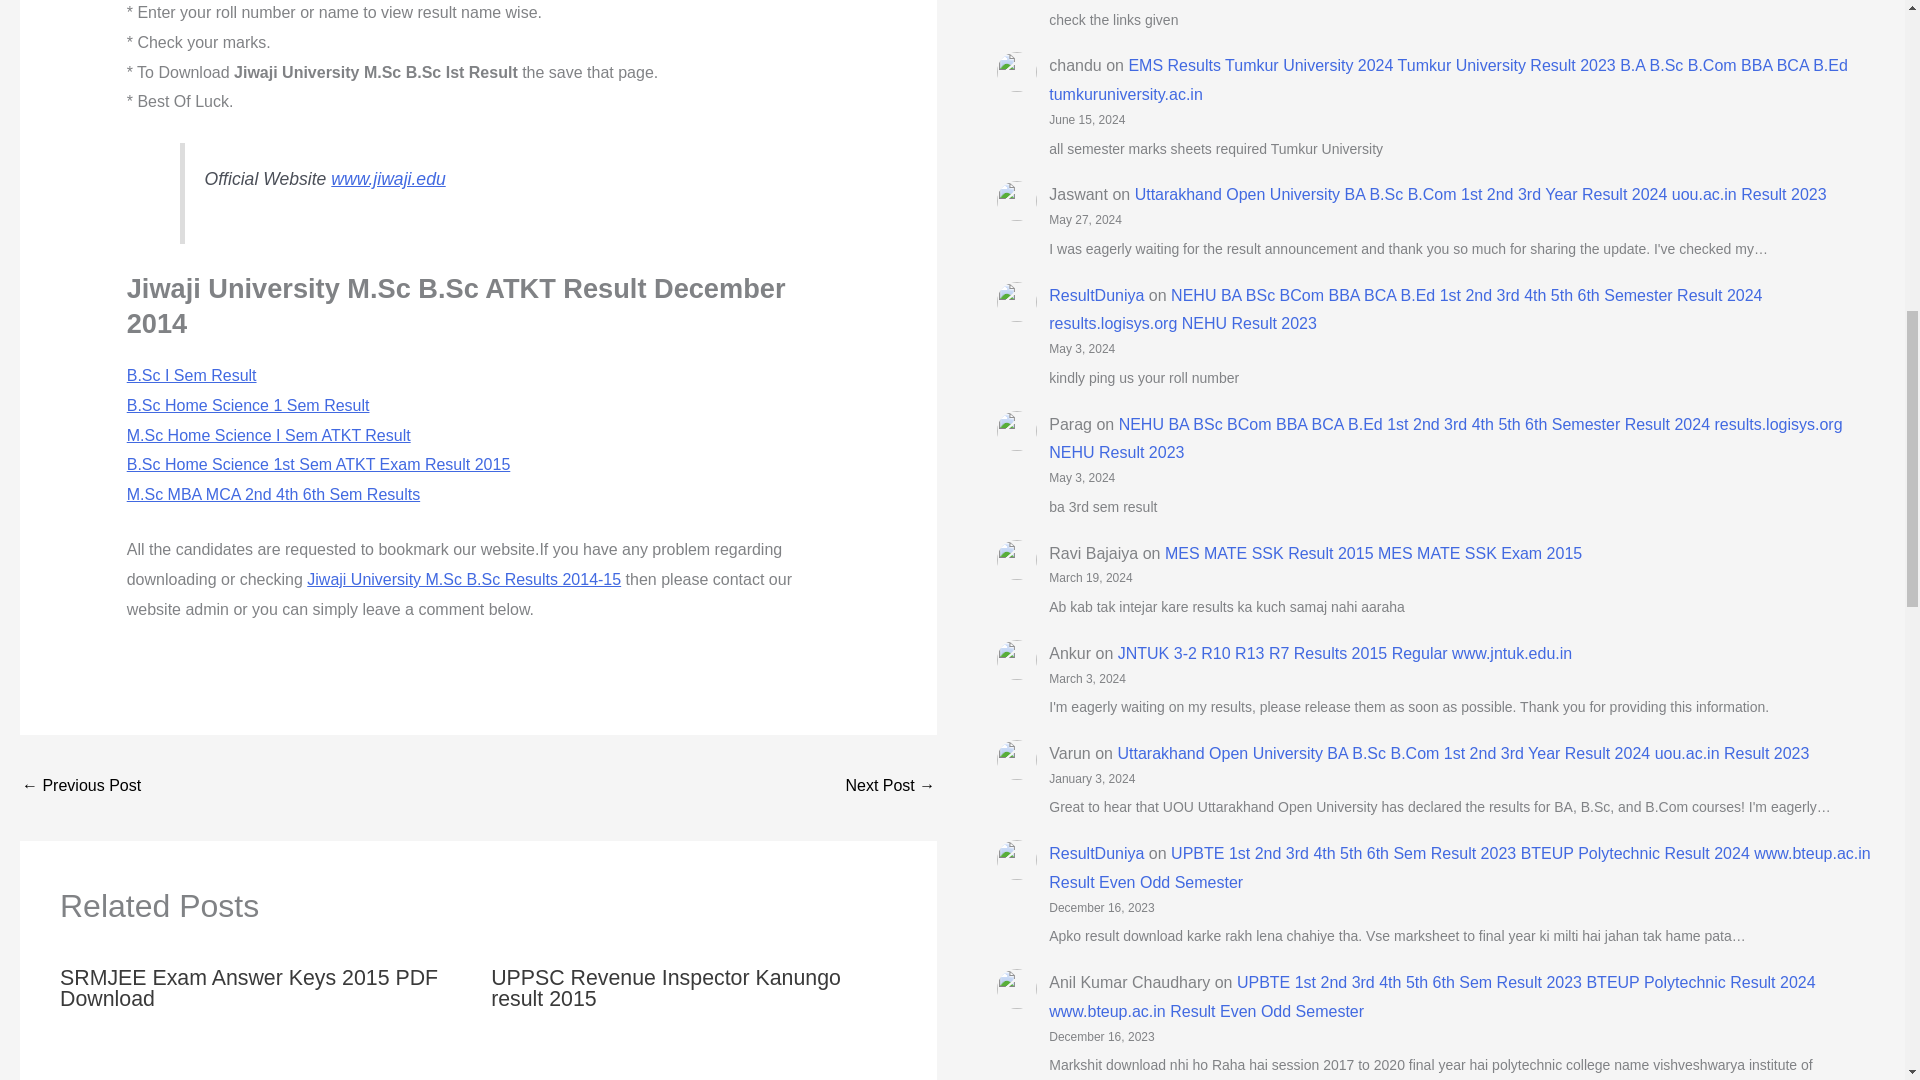  Describe the element at coordinates (388, 178) in the screenshot. I see `www.jiwaji.edu` at that location.